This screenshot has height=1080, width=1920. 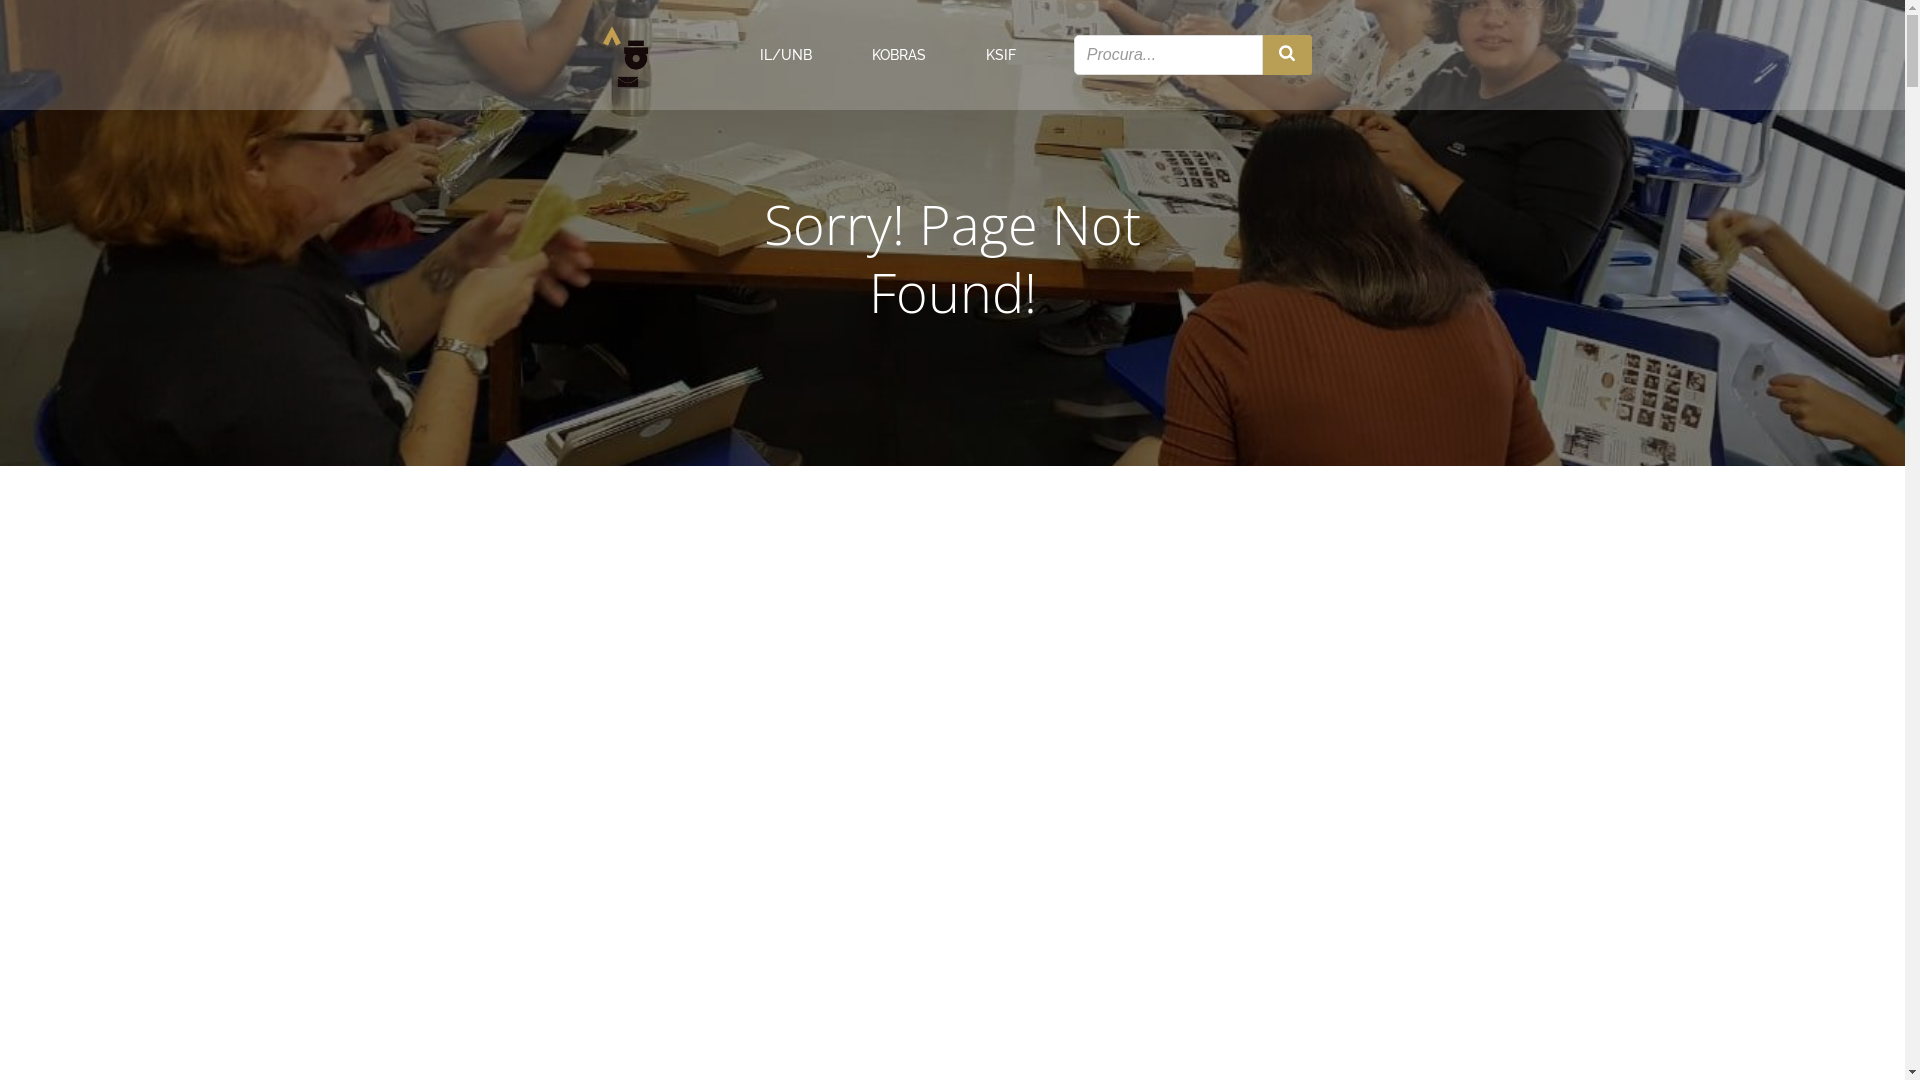 I want to click on Facebook, so click(x=726, y=677).